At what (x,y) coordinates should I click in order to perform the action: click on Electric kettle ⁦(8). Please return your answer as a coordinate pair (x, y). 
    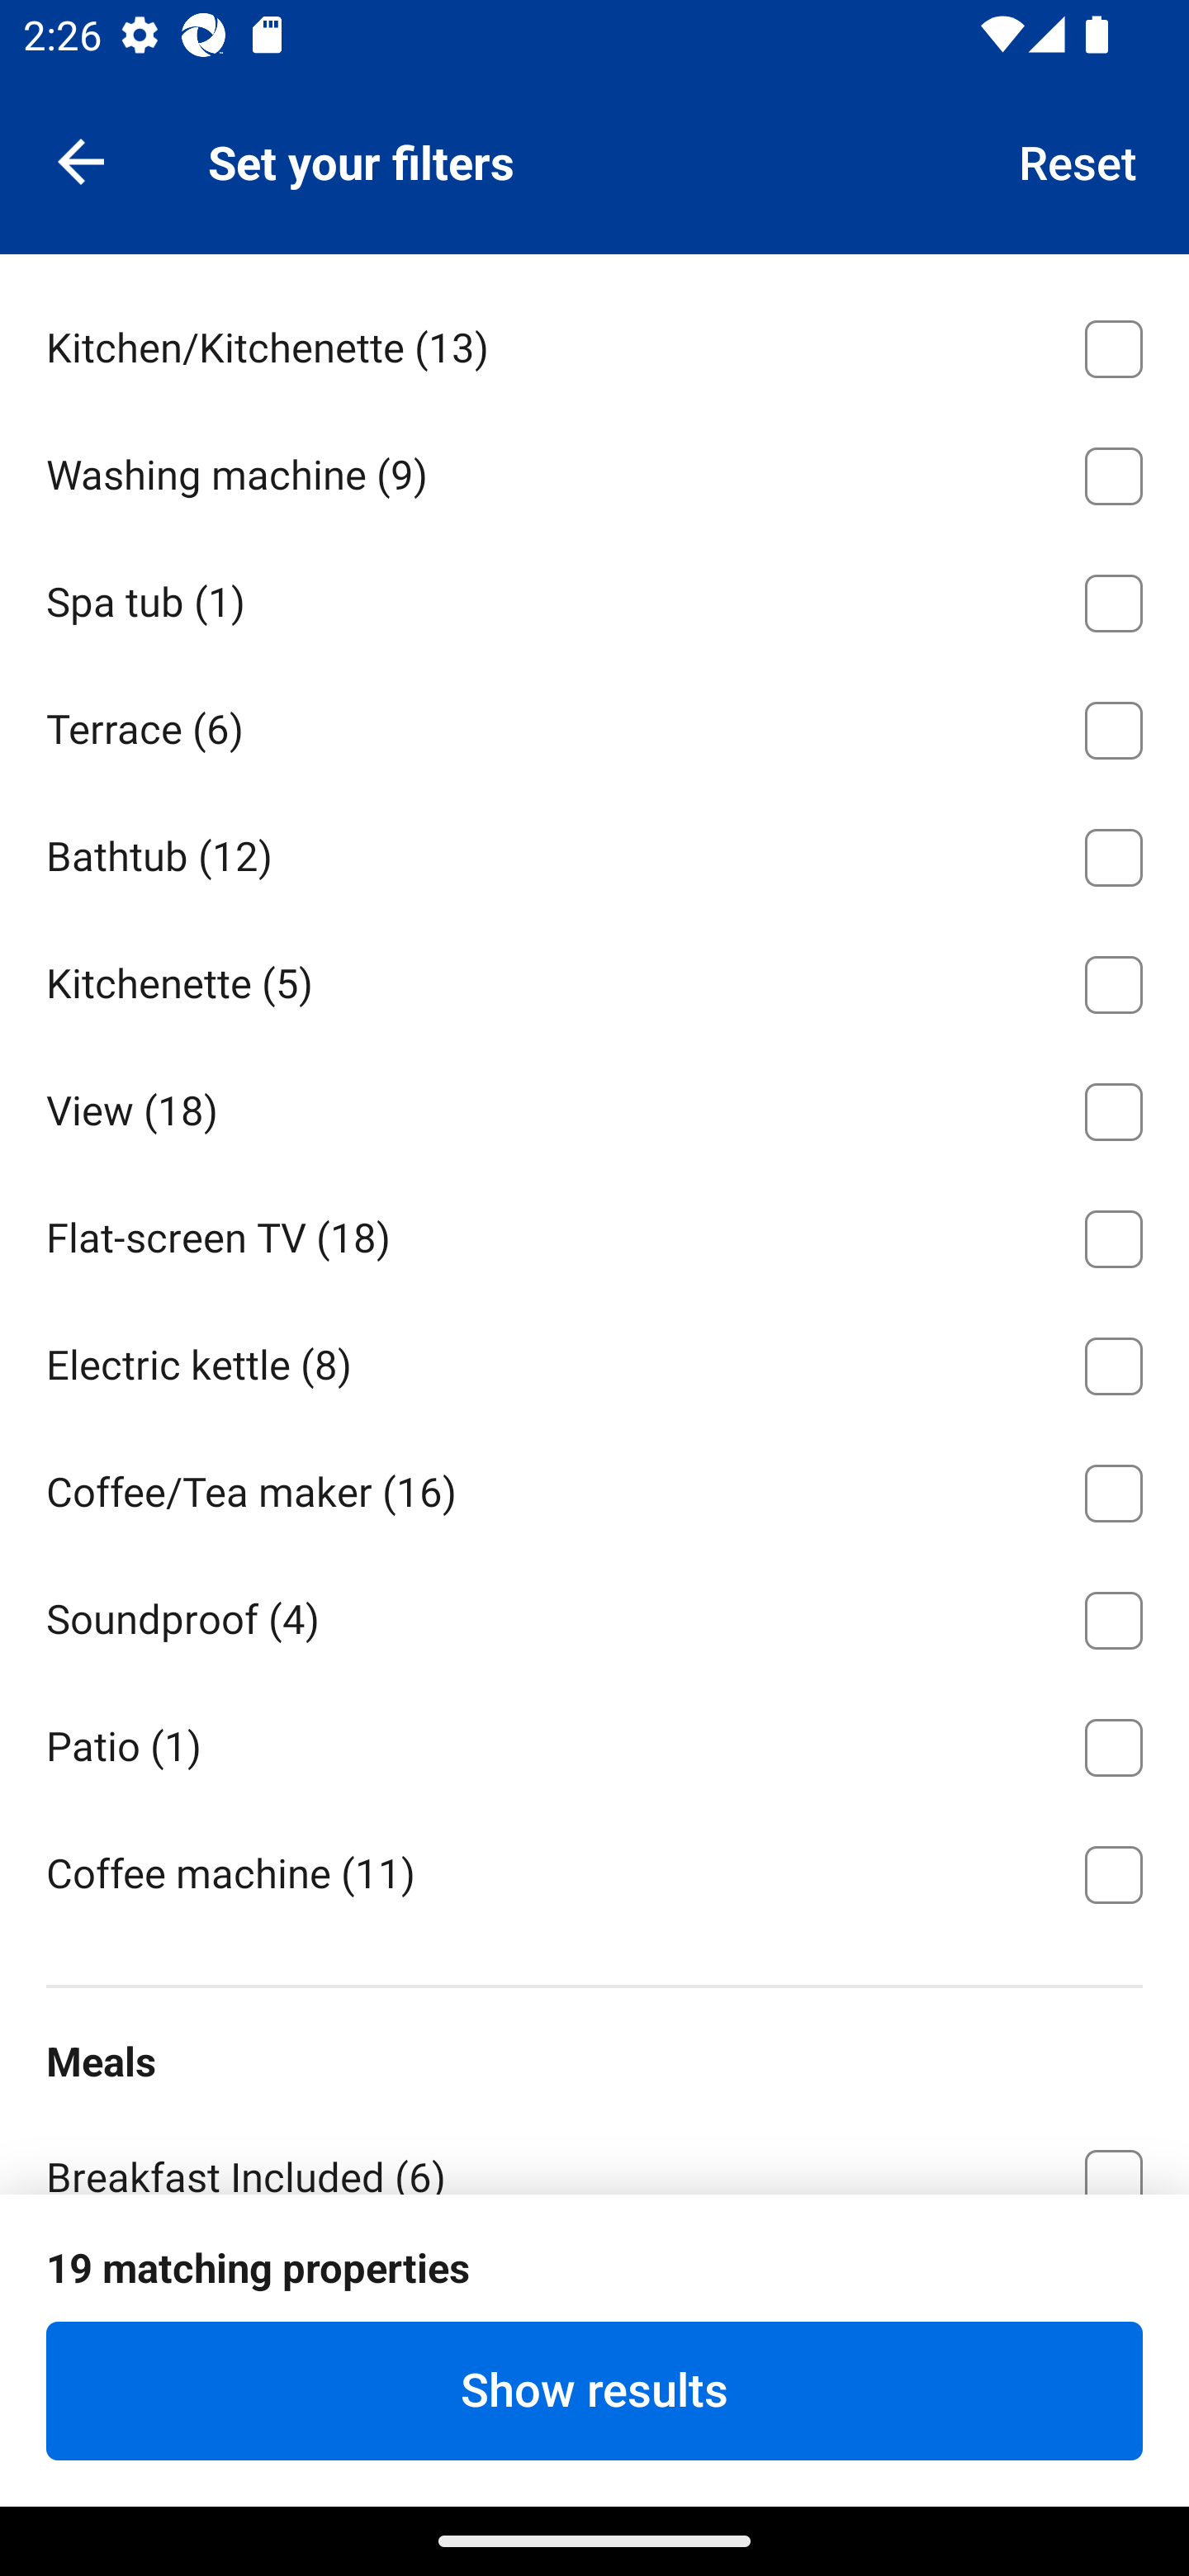
    Looking at the image, I should click on (594, 1361).